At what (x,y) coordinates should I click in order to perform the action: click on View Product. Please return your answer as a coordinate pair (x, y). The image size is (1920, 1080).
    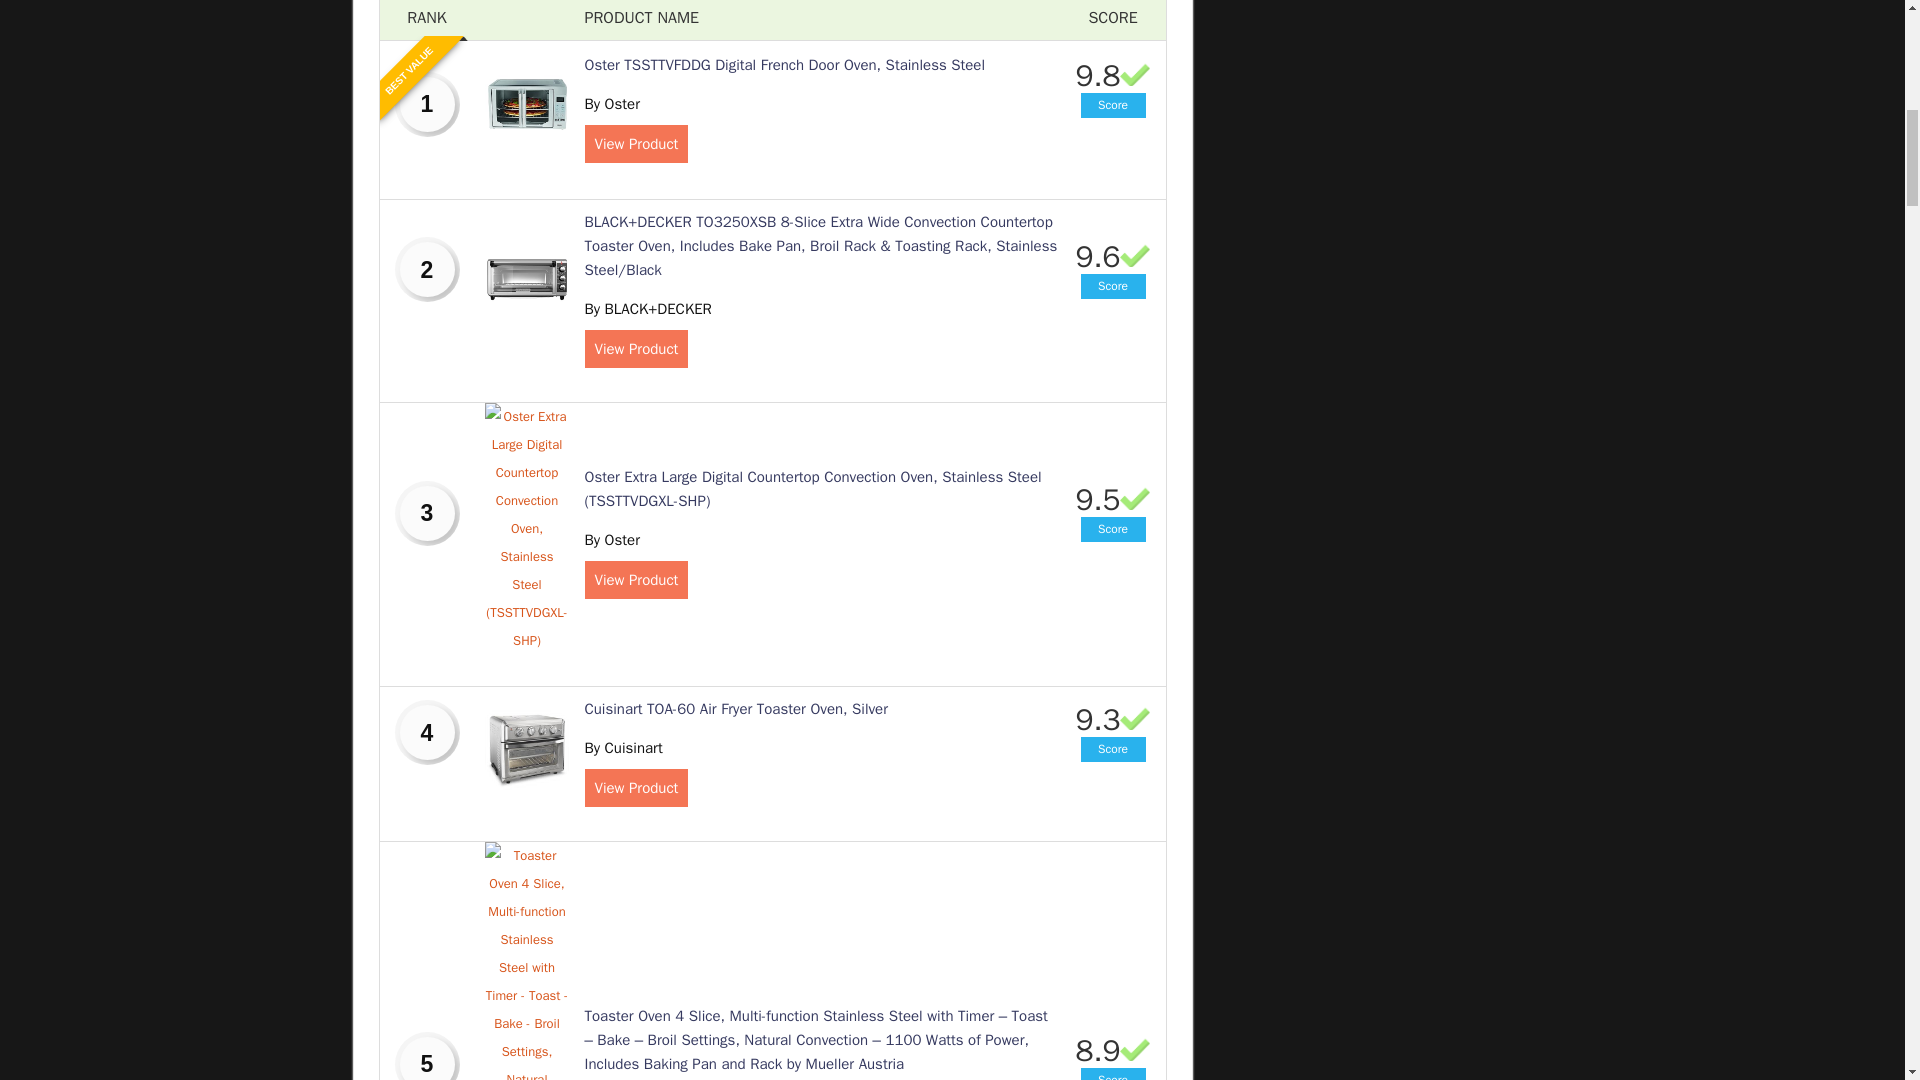
    Looking at the image, I should click on (635, 787).